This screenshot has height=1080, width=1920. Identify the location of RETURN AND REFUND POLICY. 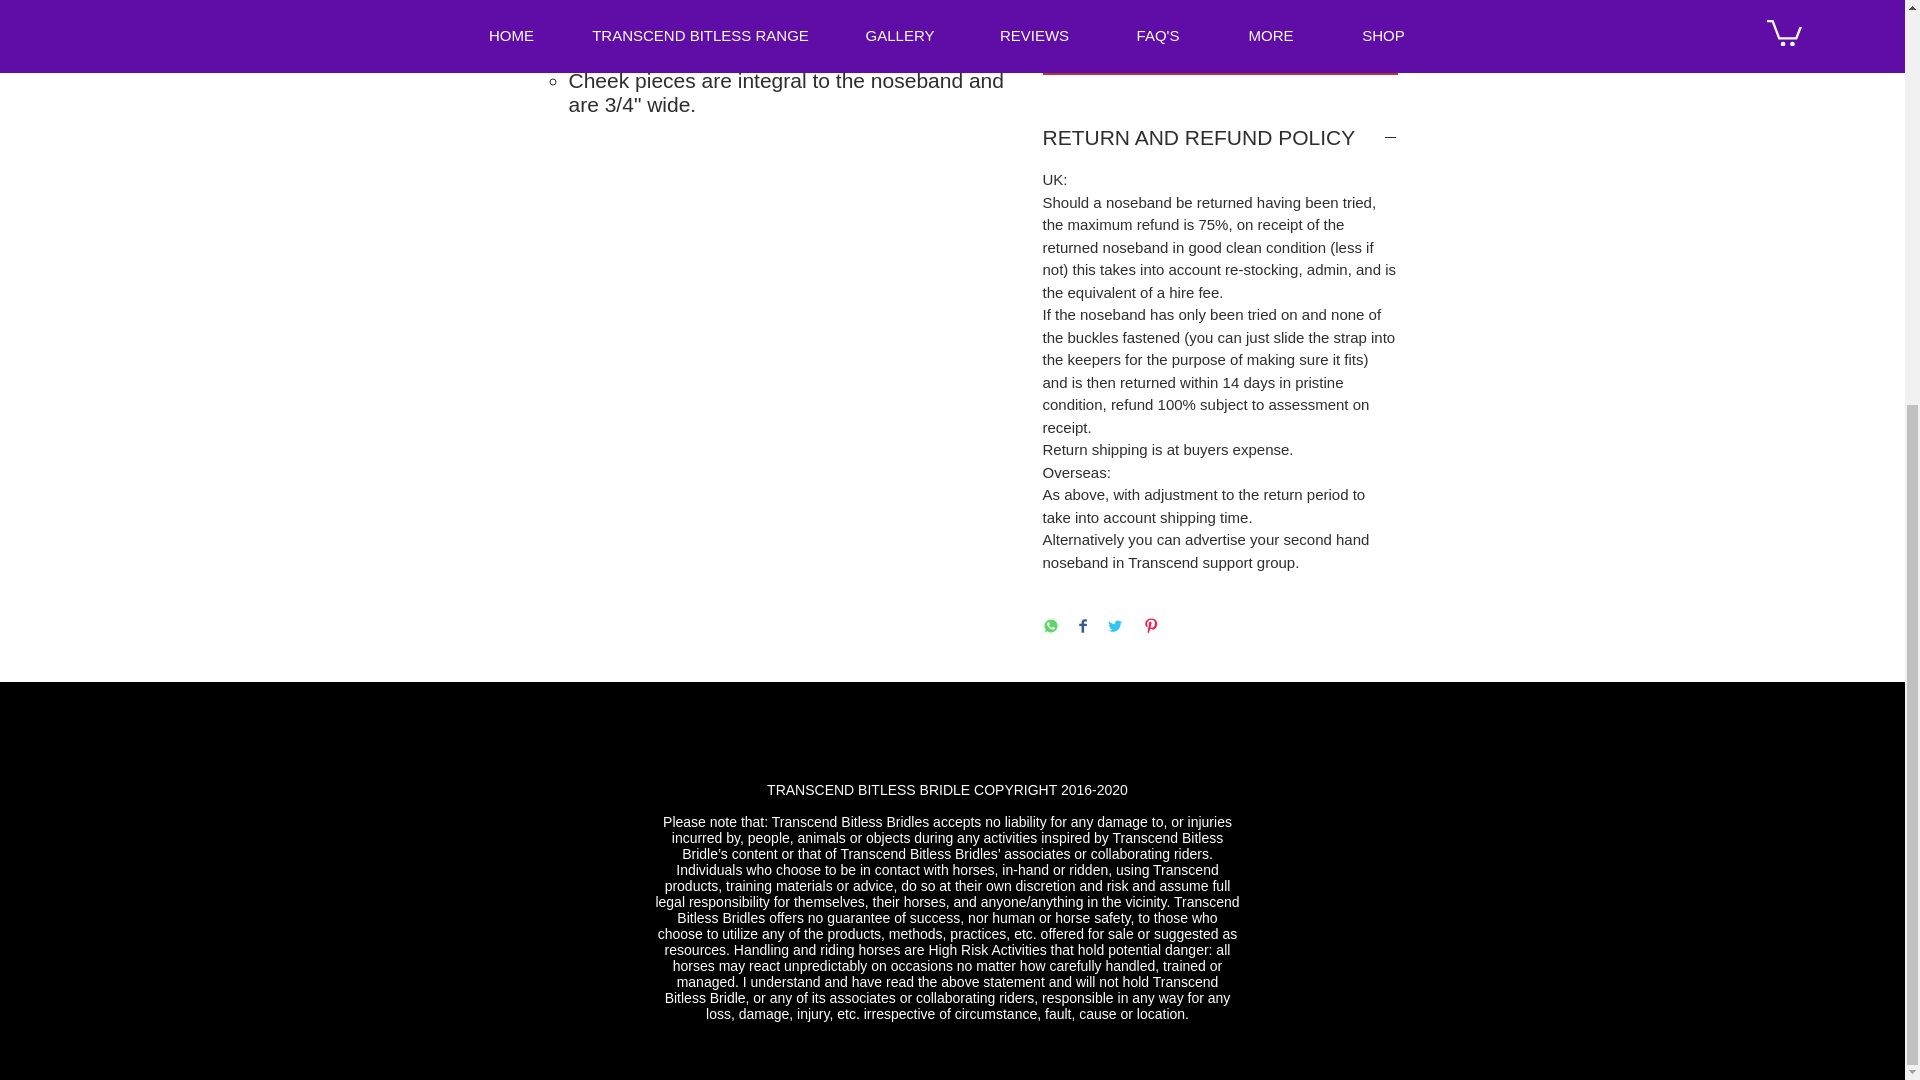
(1220, 138).